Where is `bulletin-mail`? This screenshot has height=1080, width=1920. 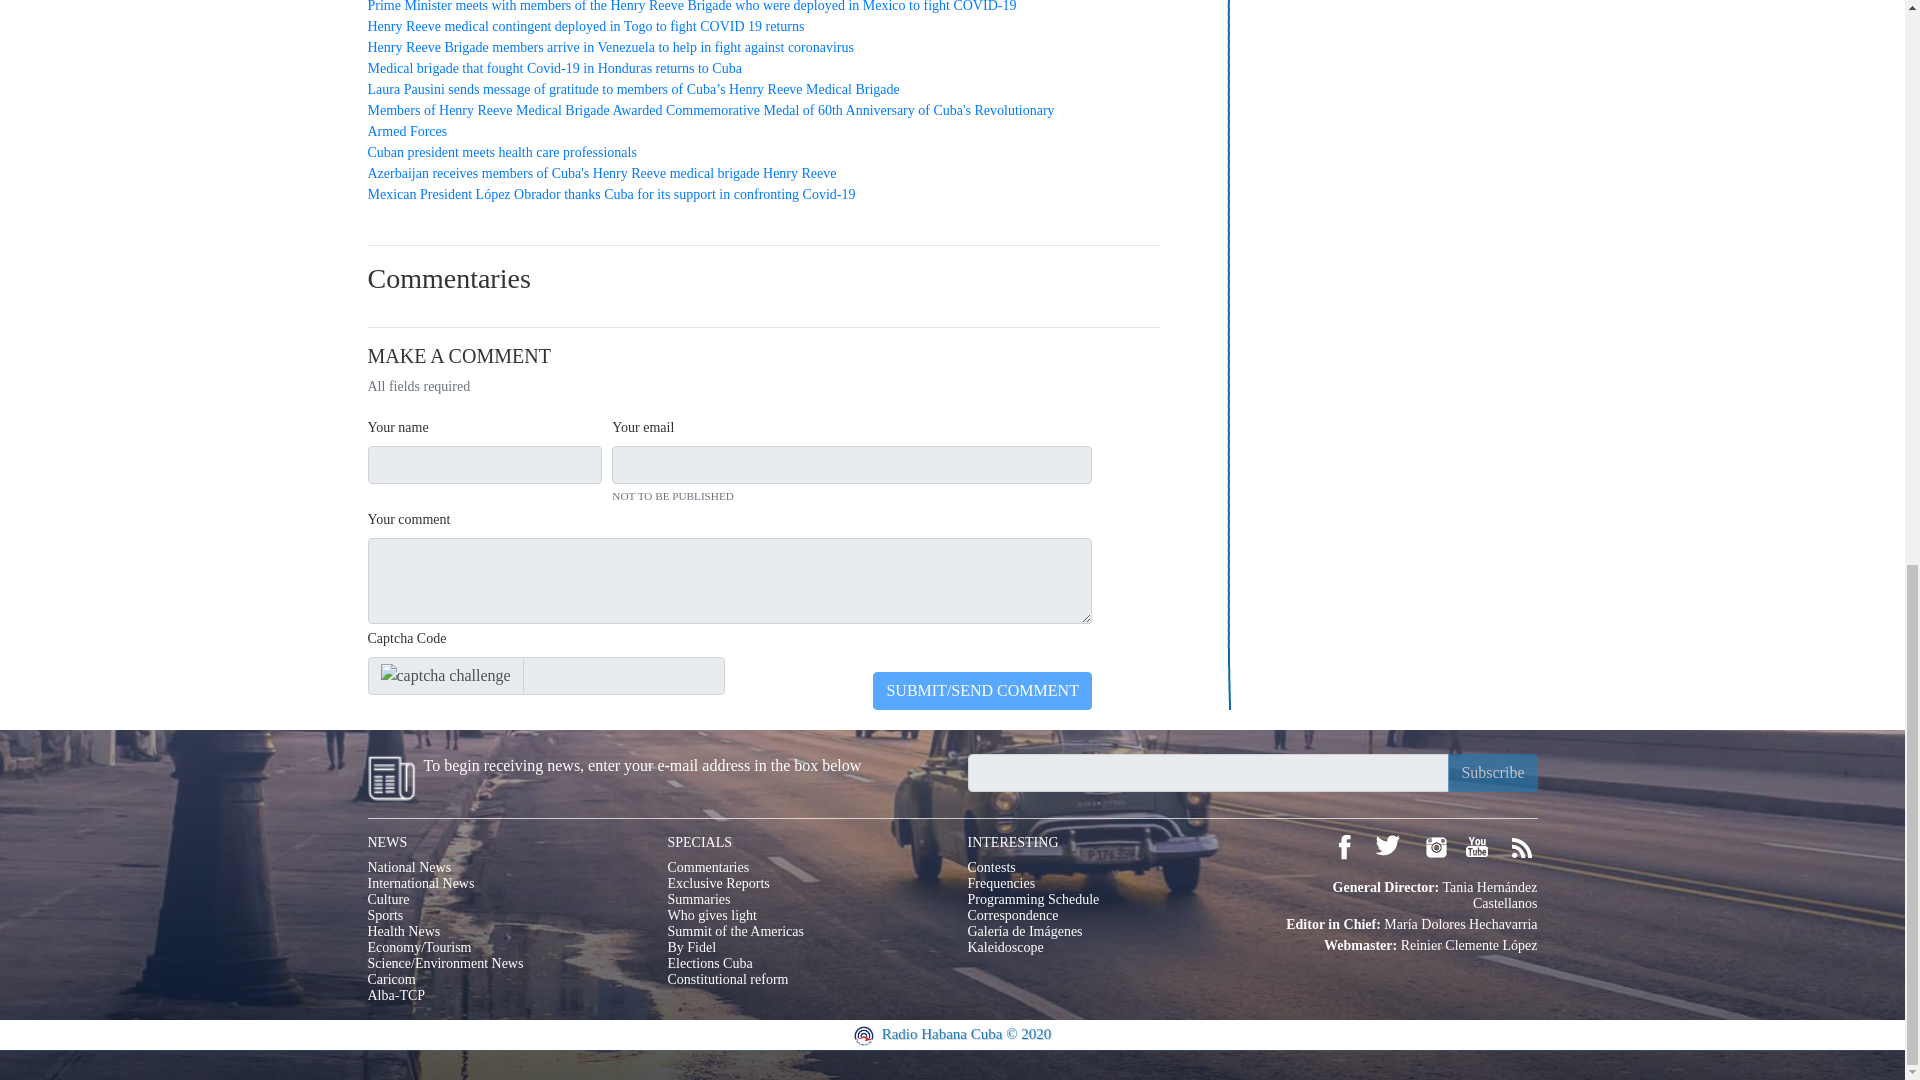 bulletin-mail is located at coordinates (1208, 772).